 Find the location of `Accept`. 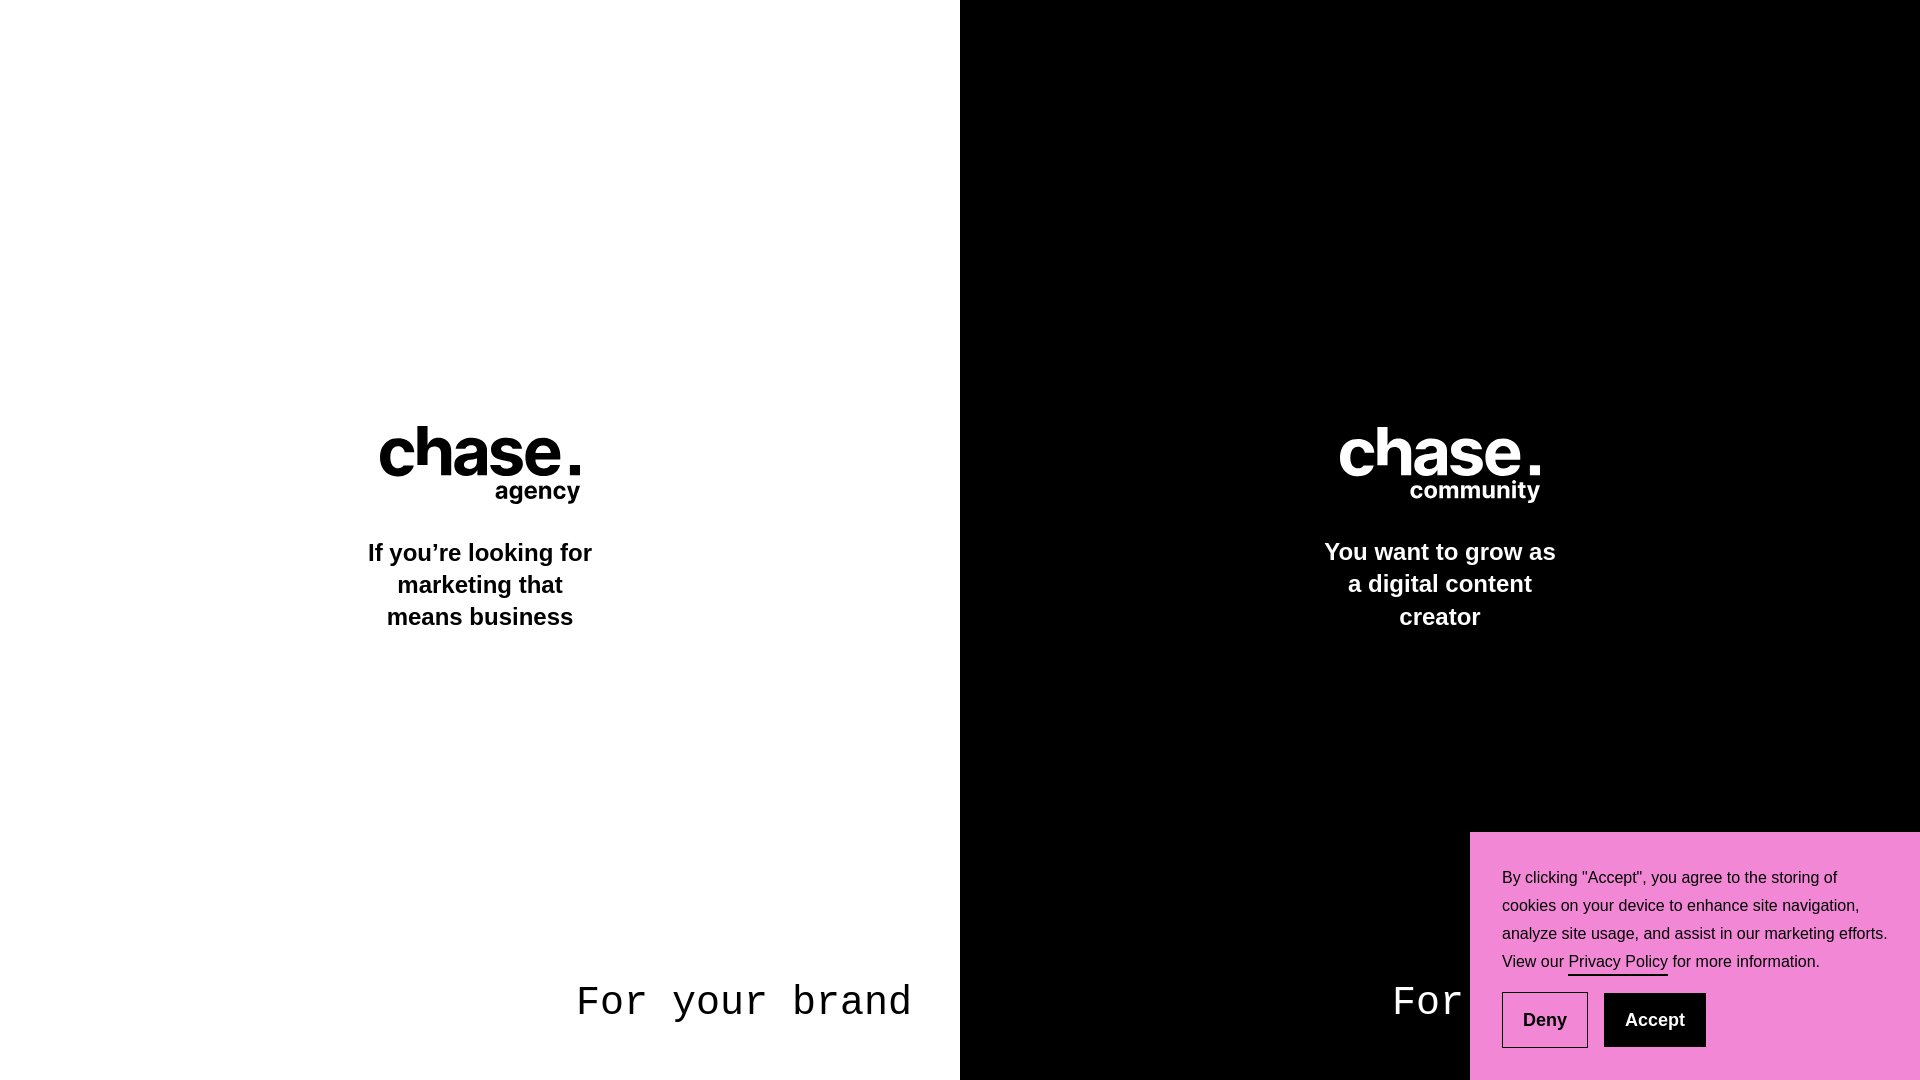

Accept is located at coordinates (1655, 1020).